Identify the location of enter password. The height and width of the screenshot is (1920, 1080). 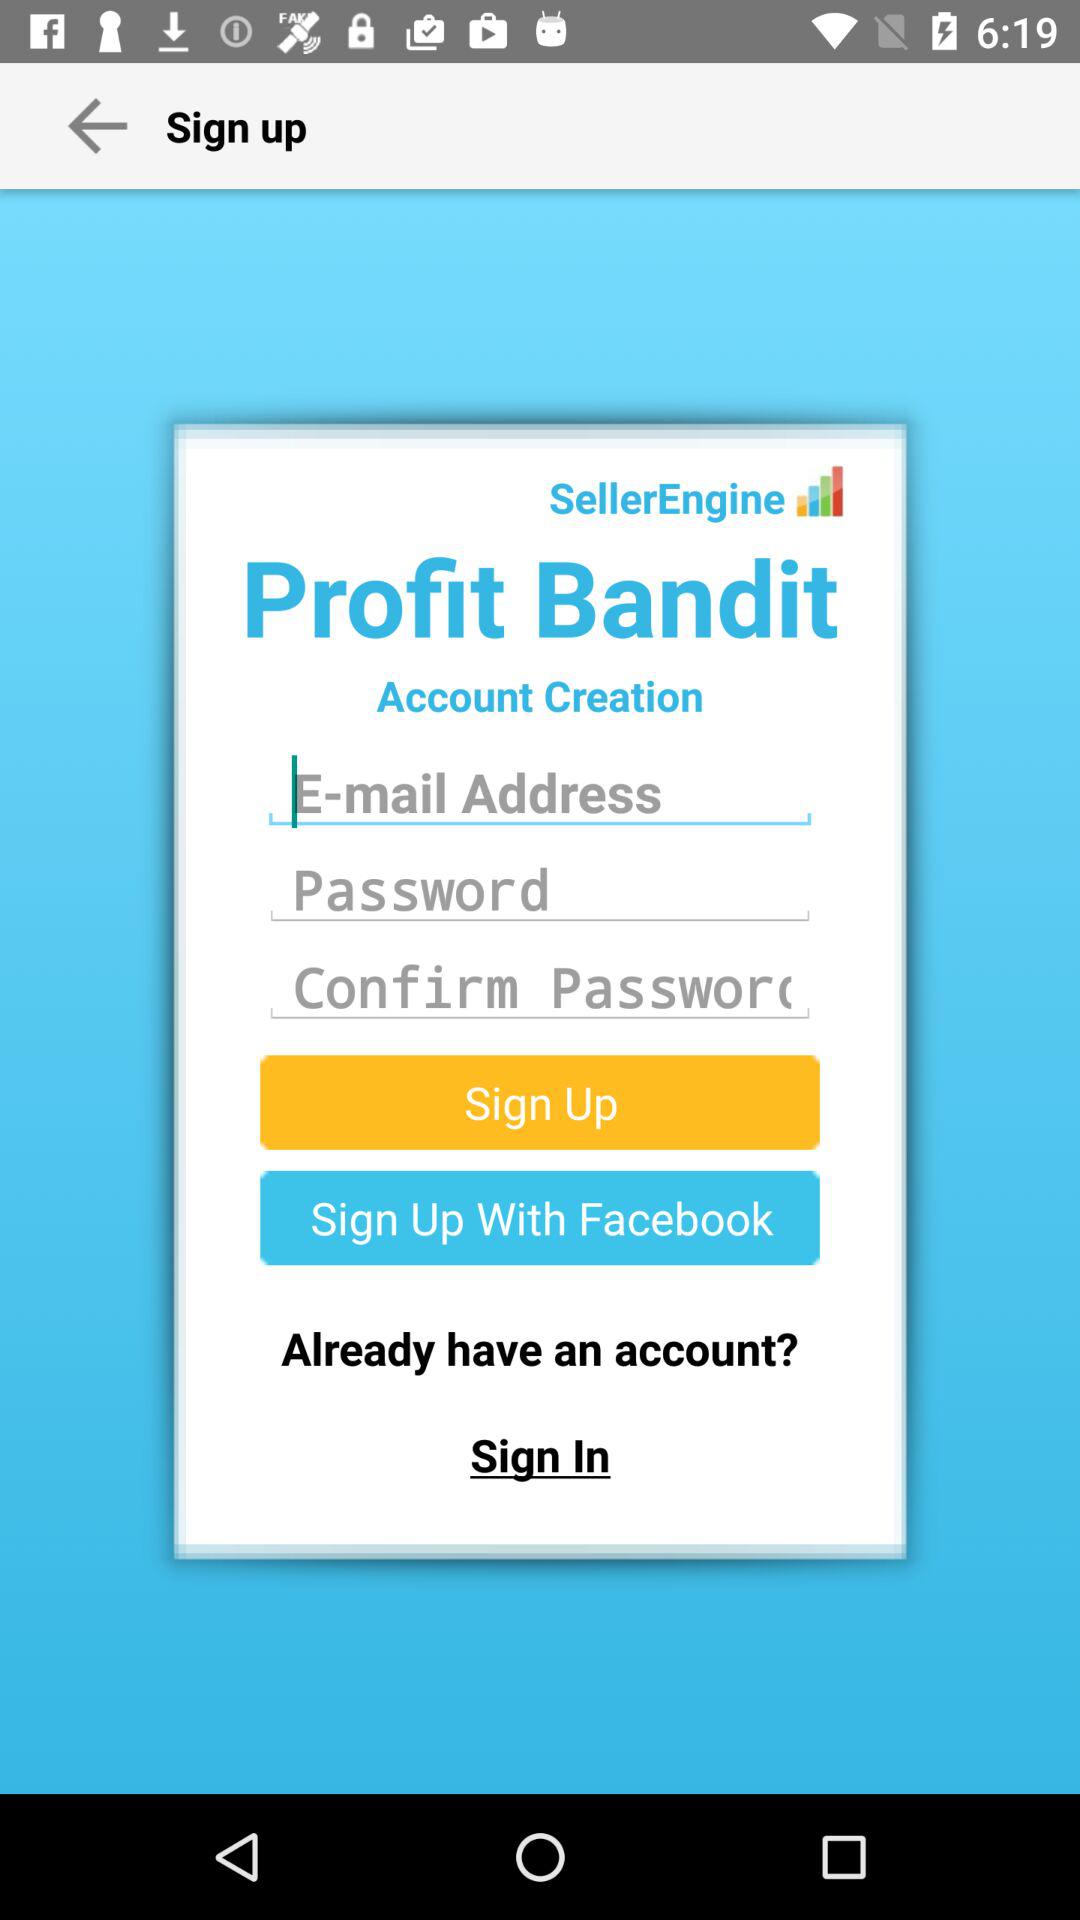
(540, 889).